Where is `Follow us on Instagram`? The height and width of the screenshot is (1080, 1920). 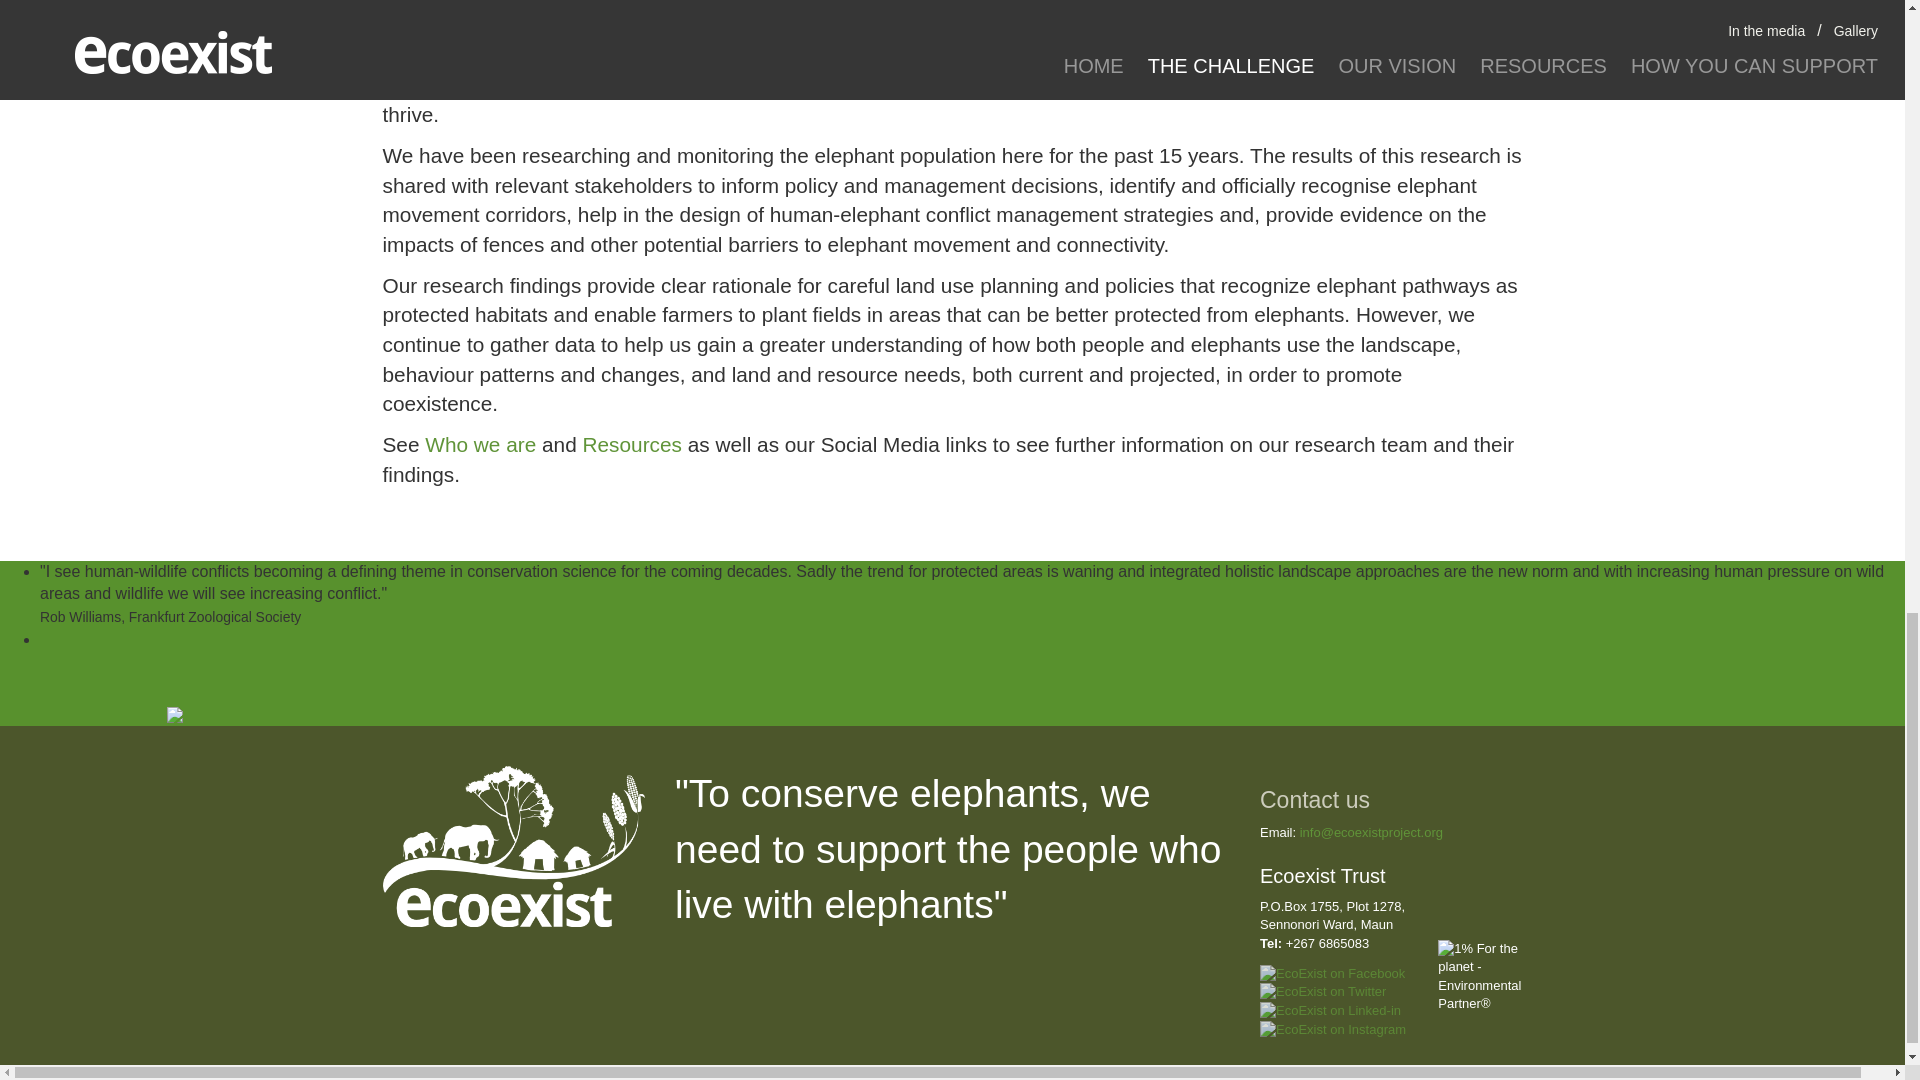 Follow us on Instagram is located at coordinates (1332, 1030).